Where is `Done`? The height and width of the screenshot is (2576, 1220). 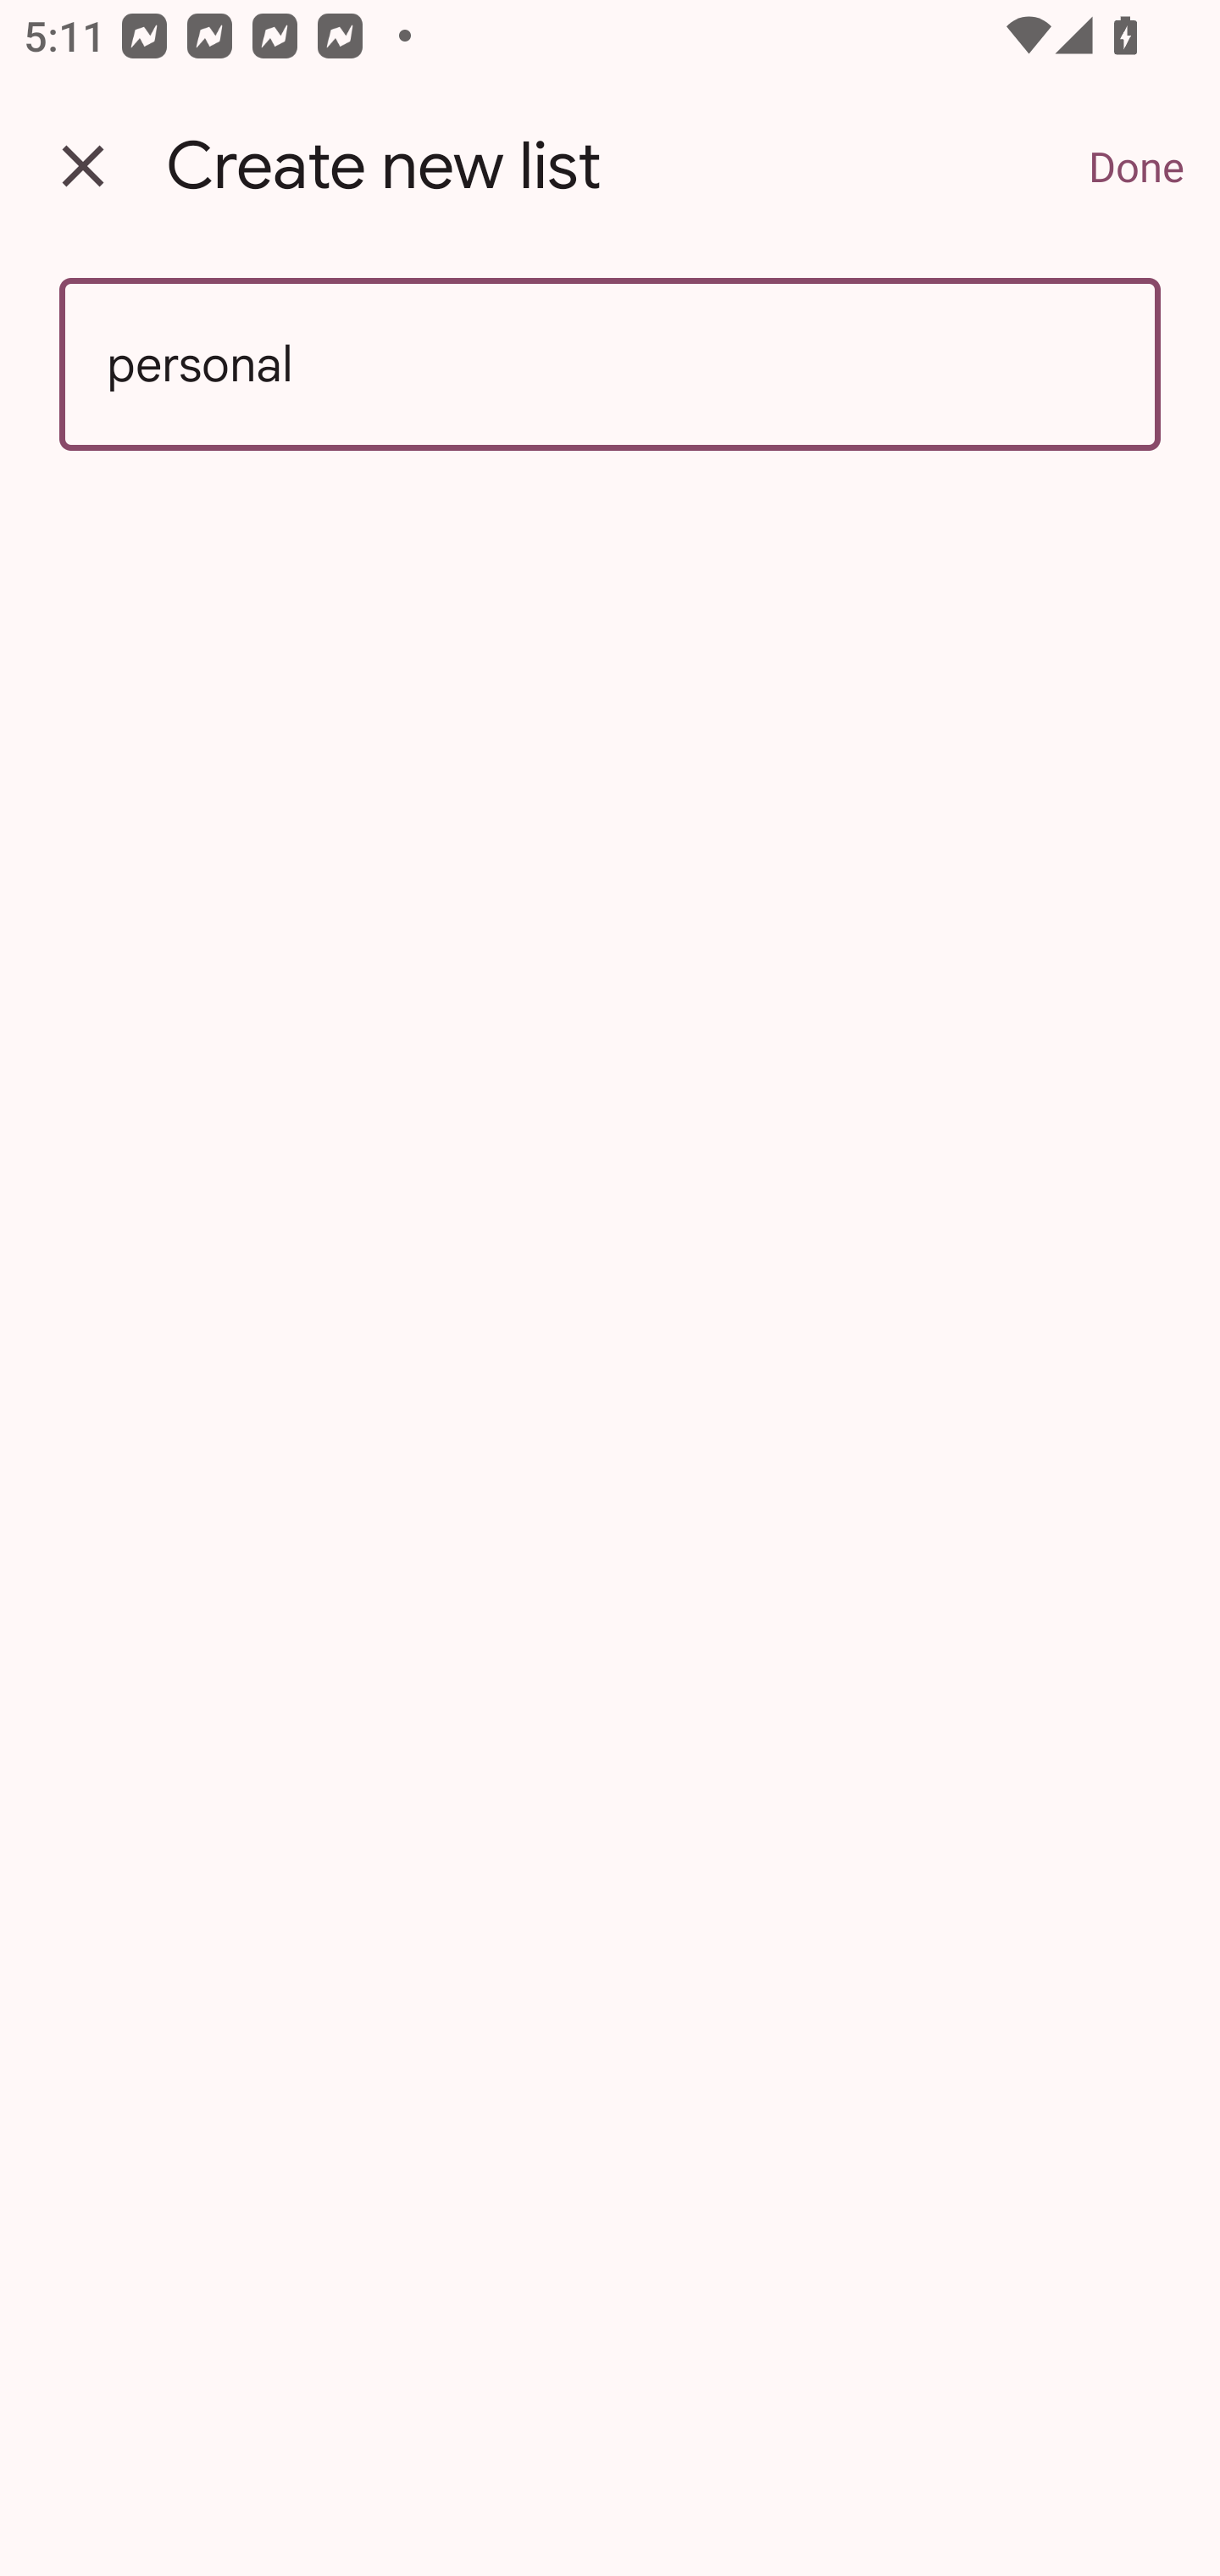
Done is located at coordinates (1136, 166).